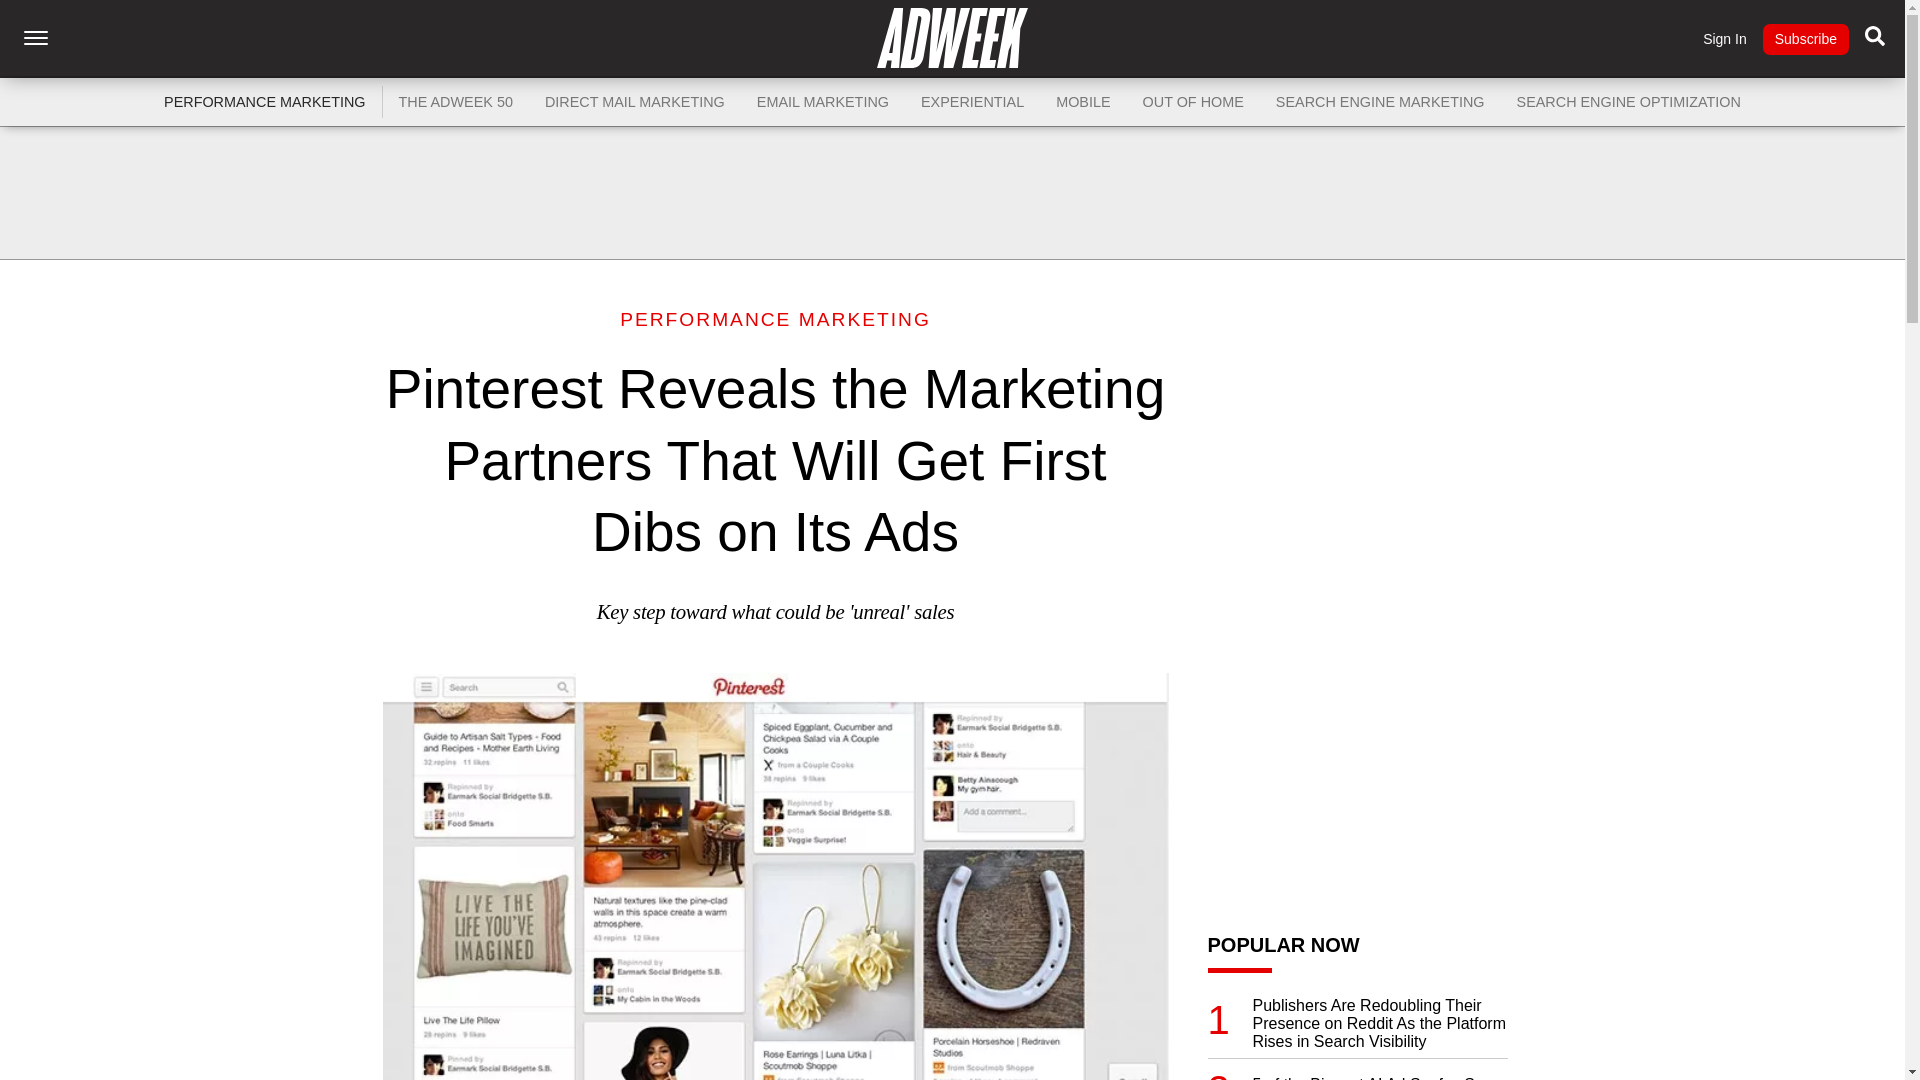 Image resolution: width=1920 pixels, height=1080 pixels. I want to click on SEARCH ENGINE OPTIMIZATION, so click(1628, 102).